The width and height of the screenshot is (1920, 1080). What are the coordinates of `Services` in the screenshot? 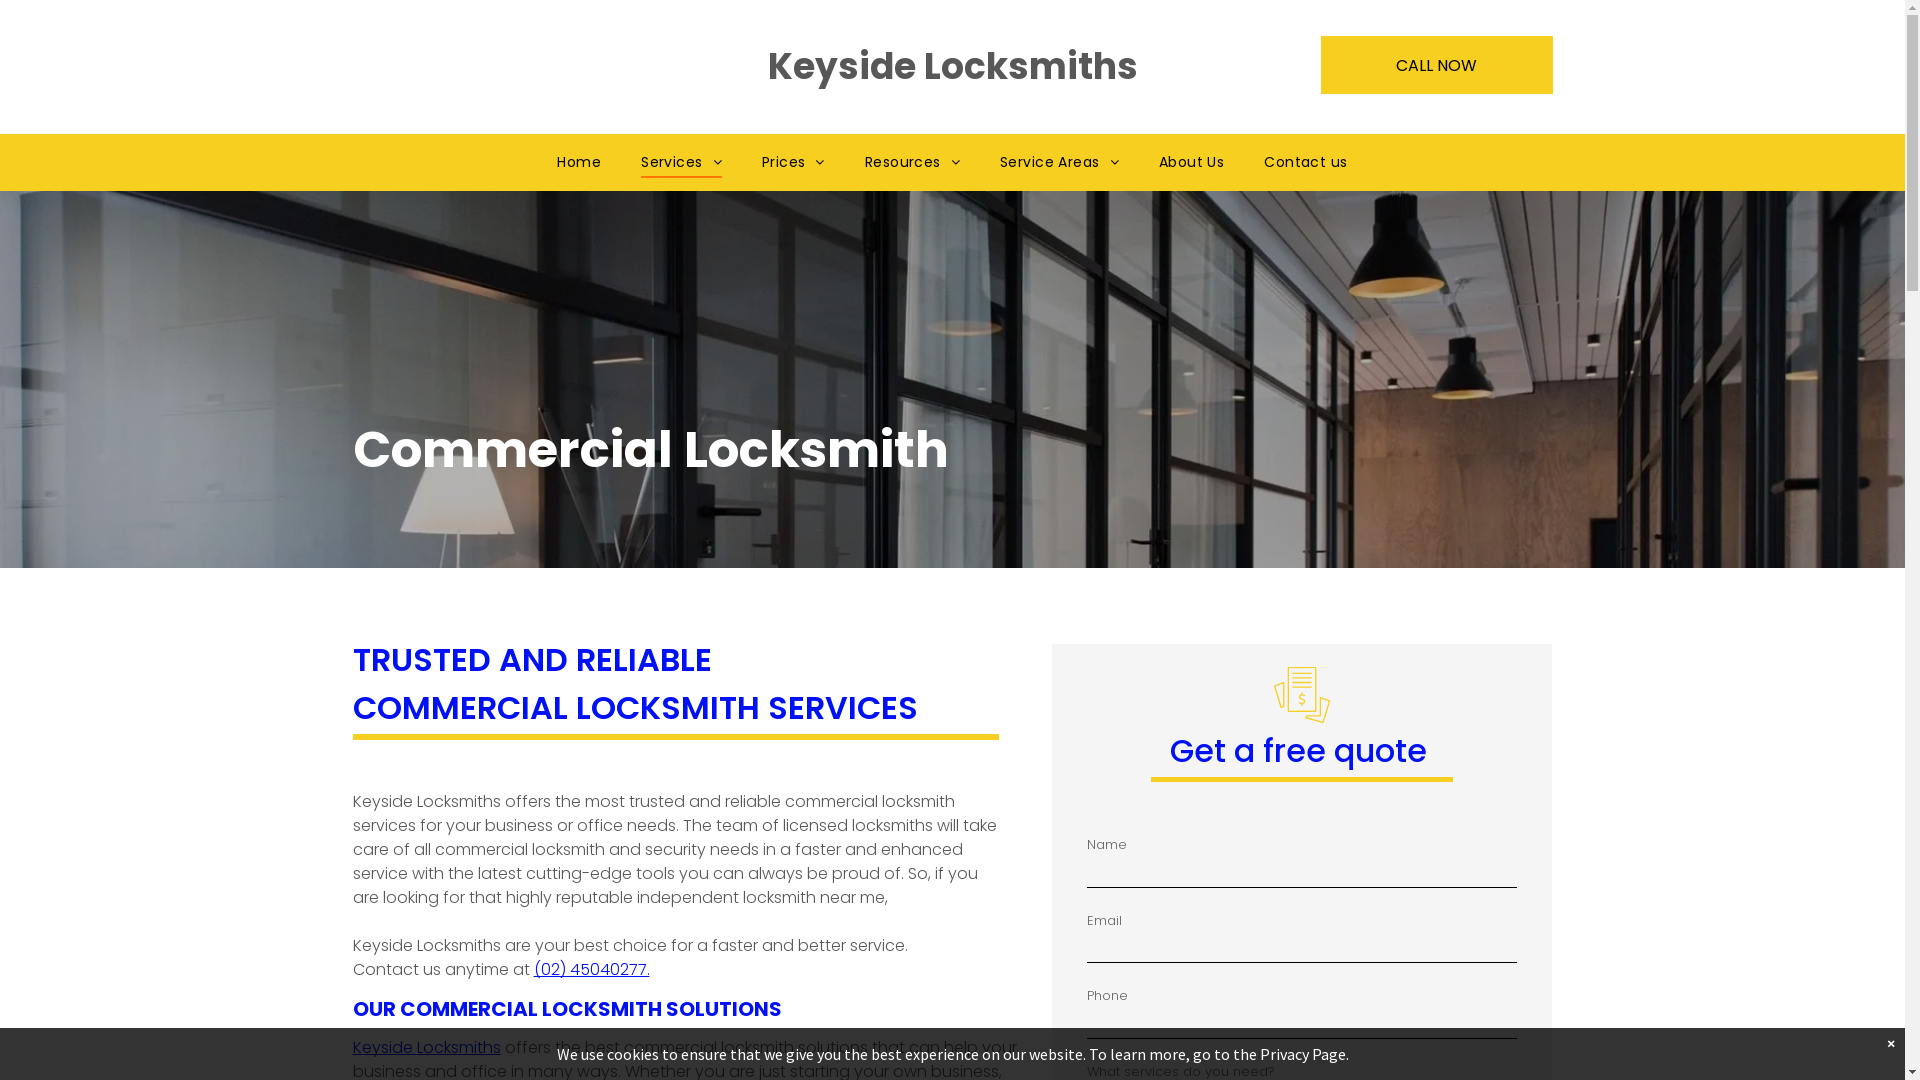 It's located at (682, 162).